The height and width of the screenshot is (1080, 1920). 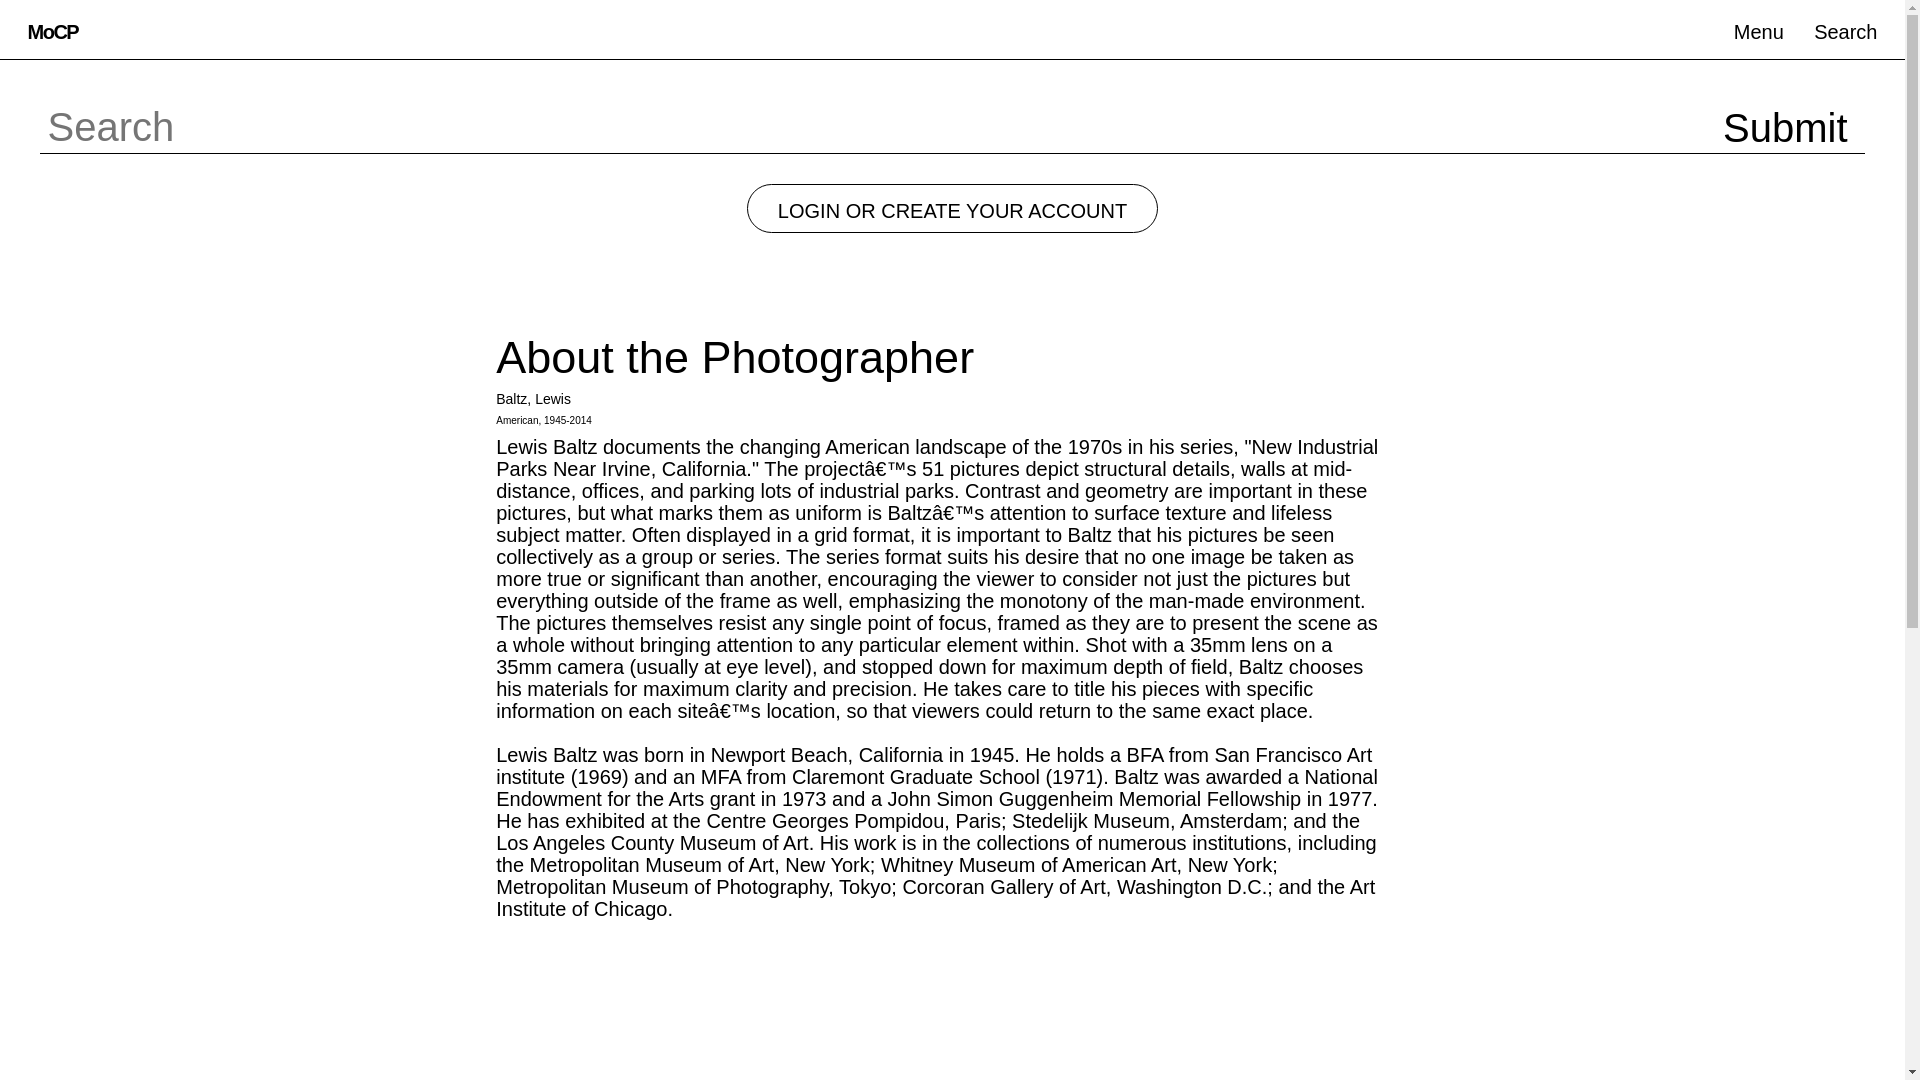 What do you see at coordinates (1758, 30) in the screenshot?
I see `Menu` at bounding box center [1758, 30].